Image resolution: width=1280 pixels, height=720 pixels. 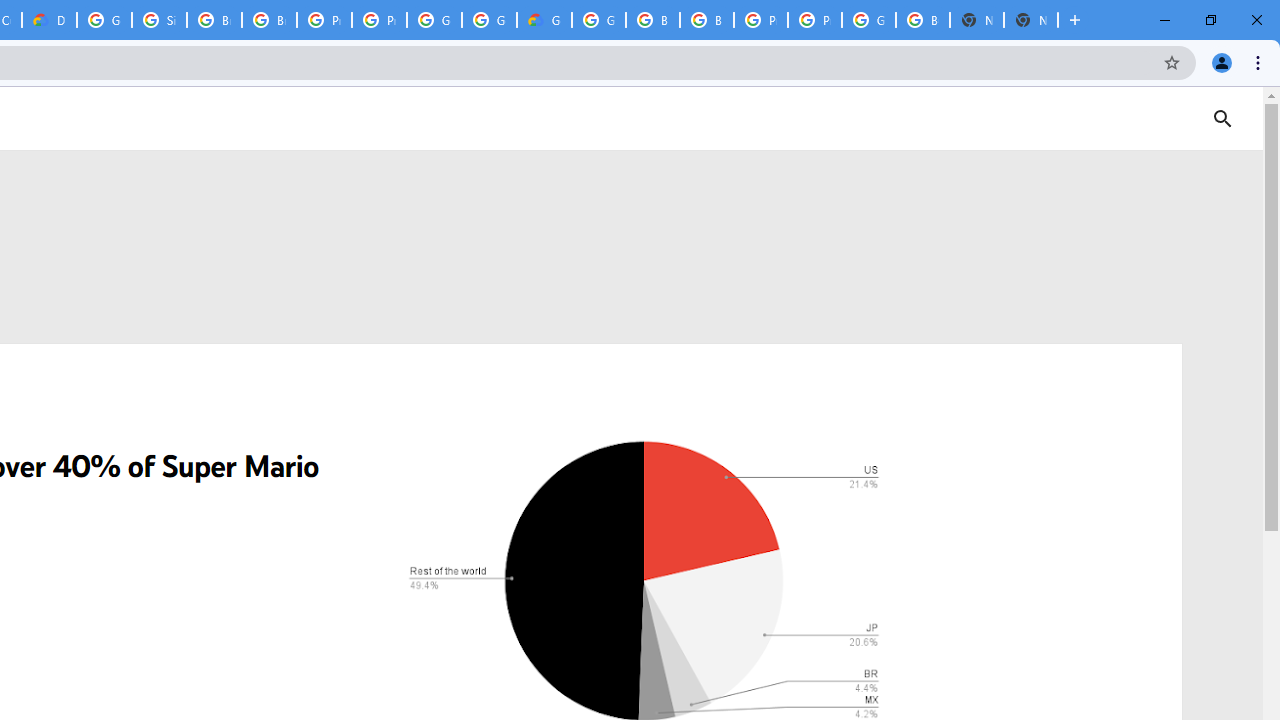 I want to click on New Tab, so click(x=1030, y=20).